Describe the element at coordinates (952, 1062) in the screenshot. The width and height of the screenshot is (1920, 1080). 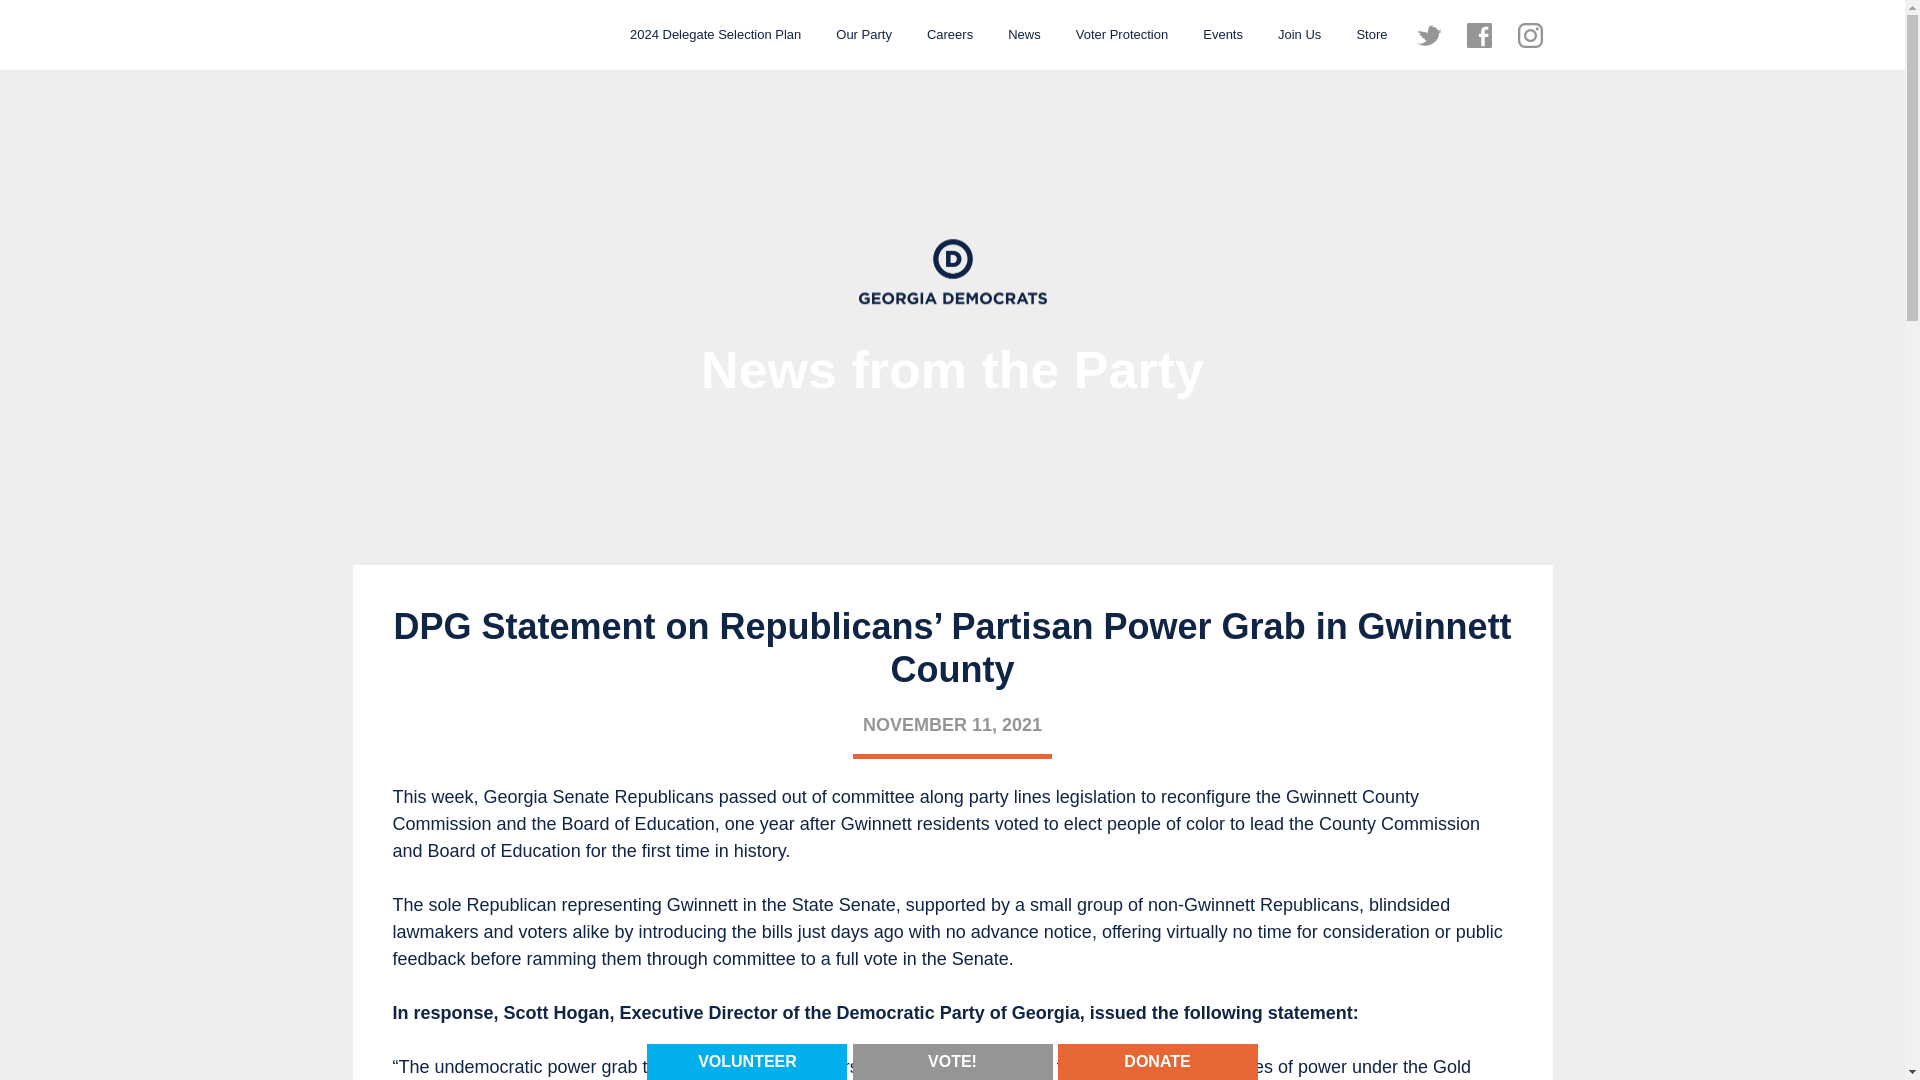
I see `VOTE!` at that location.